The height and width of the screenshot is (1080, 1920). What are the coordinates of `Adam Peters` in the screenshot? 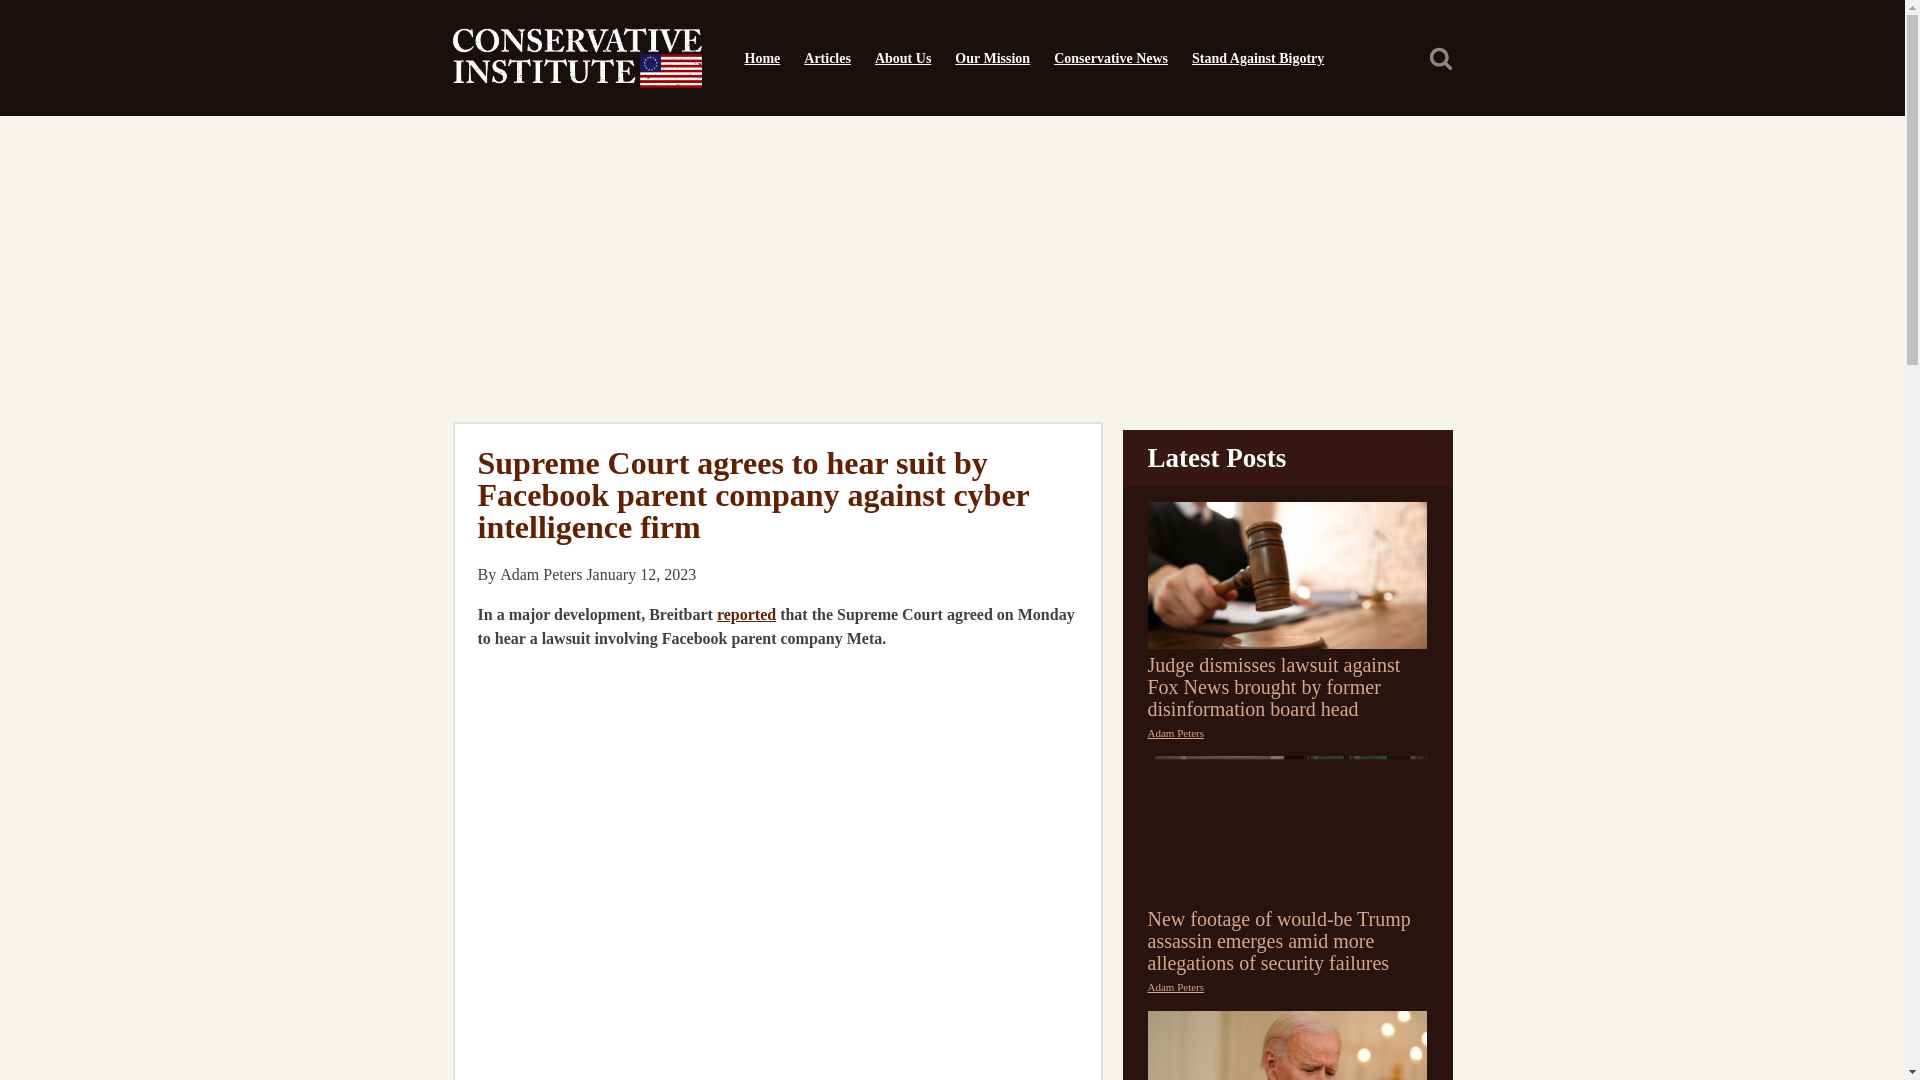 It's located at (1176, 732).